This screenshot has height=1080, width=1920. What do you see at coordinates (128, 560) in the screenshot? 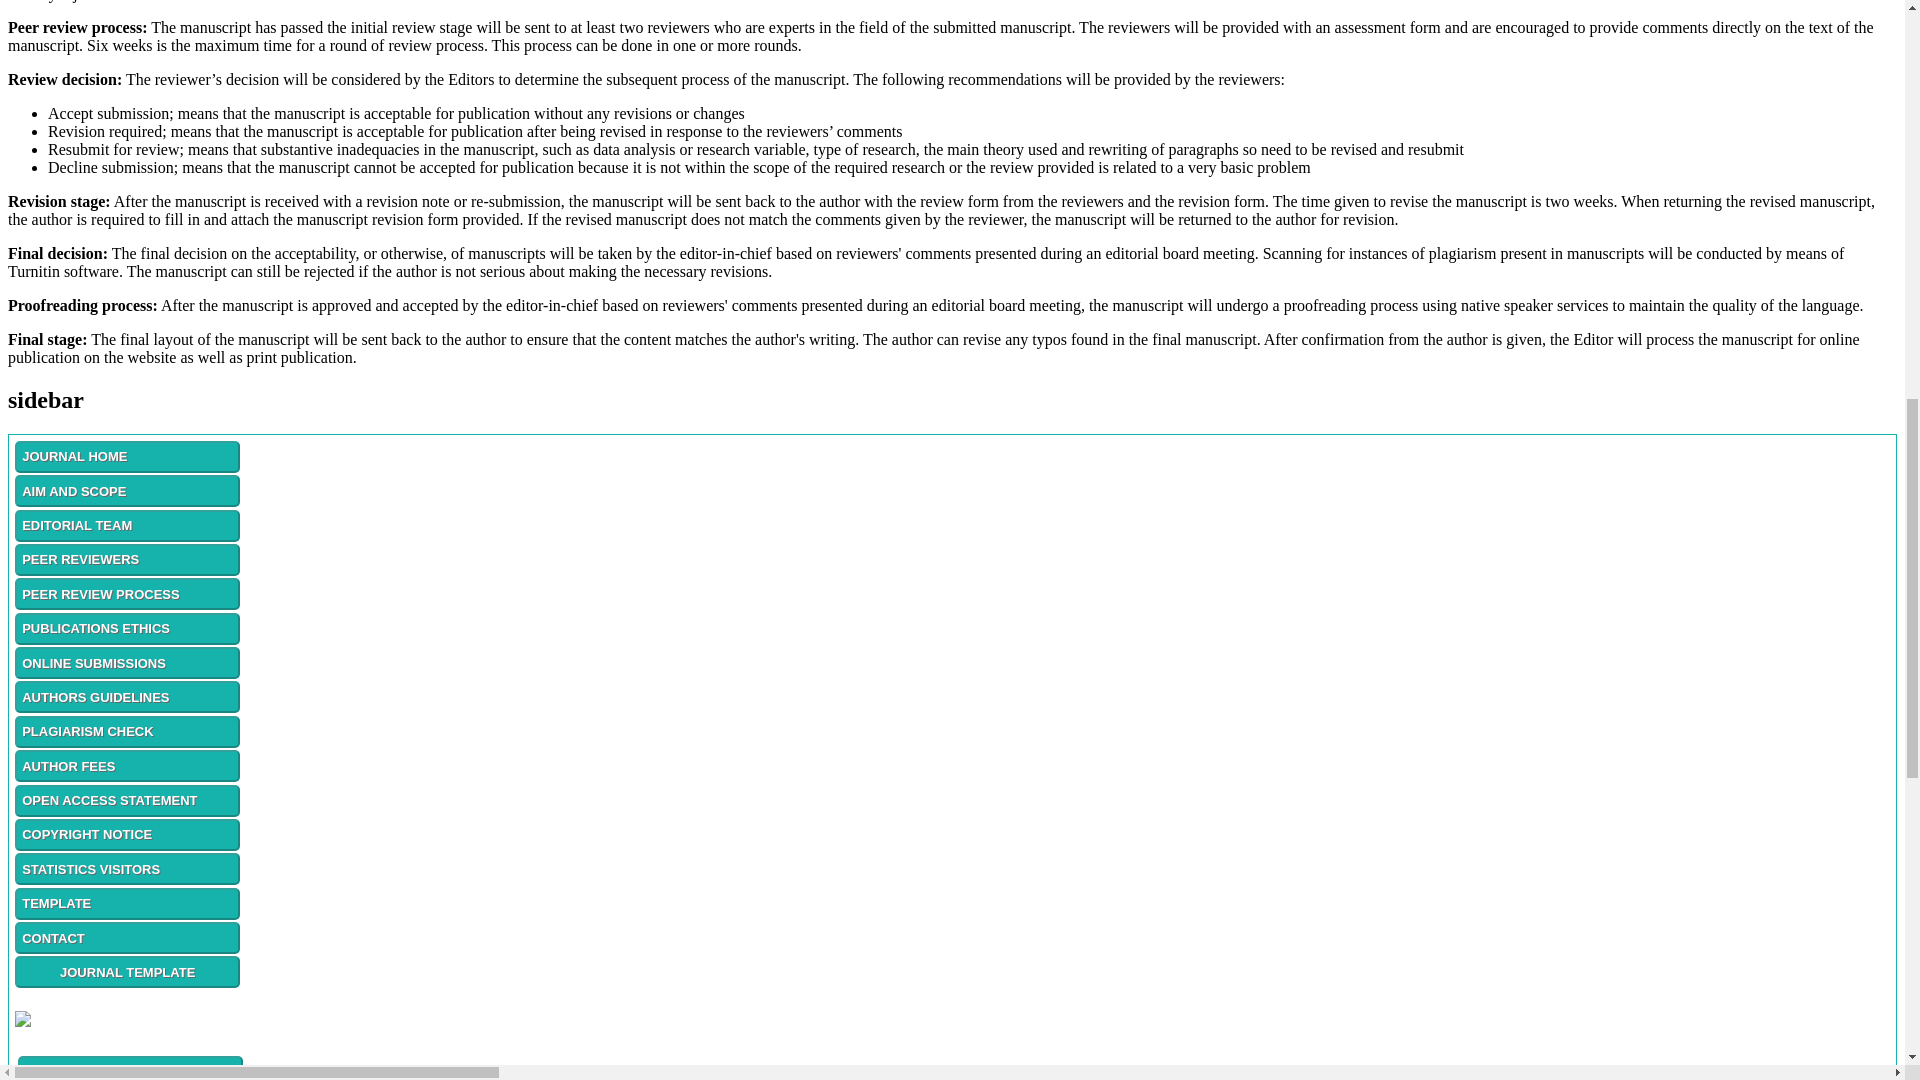
I see `PEER REVIEWERS` at bounding box center [128, 560].